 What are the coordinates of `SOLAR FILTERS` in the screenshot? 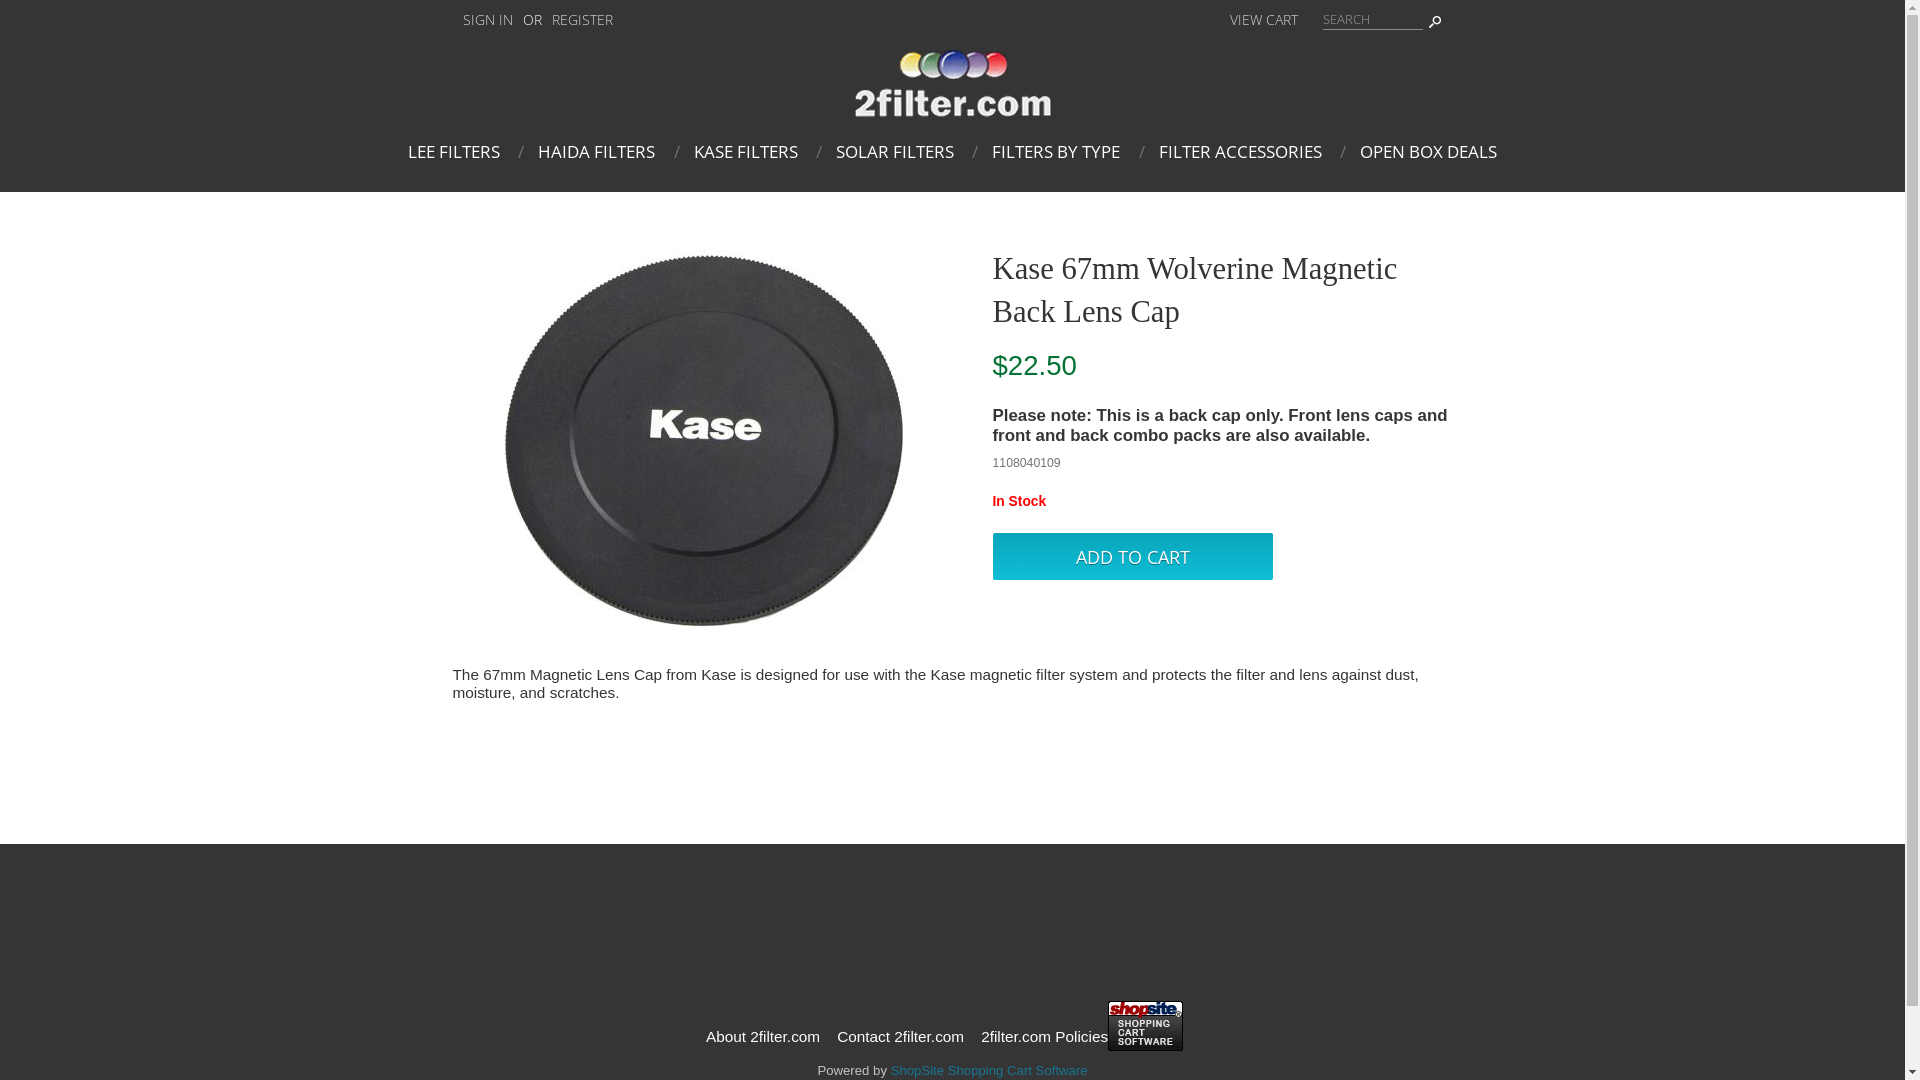 It's located at (892, 152).